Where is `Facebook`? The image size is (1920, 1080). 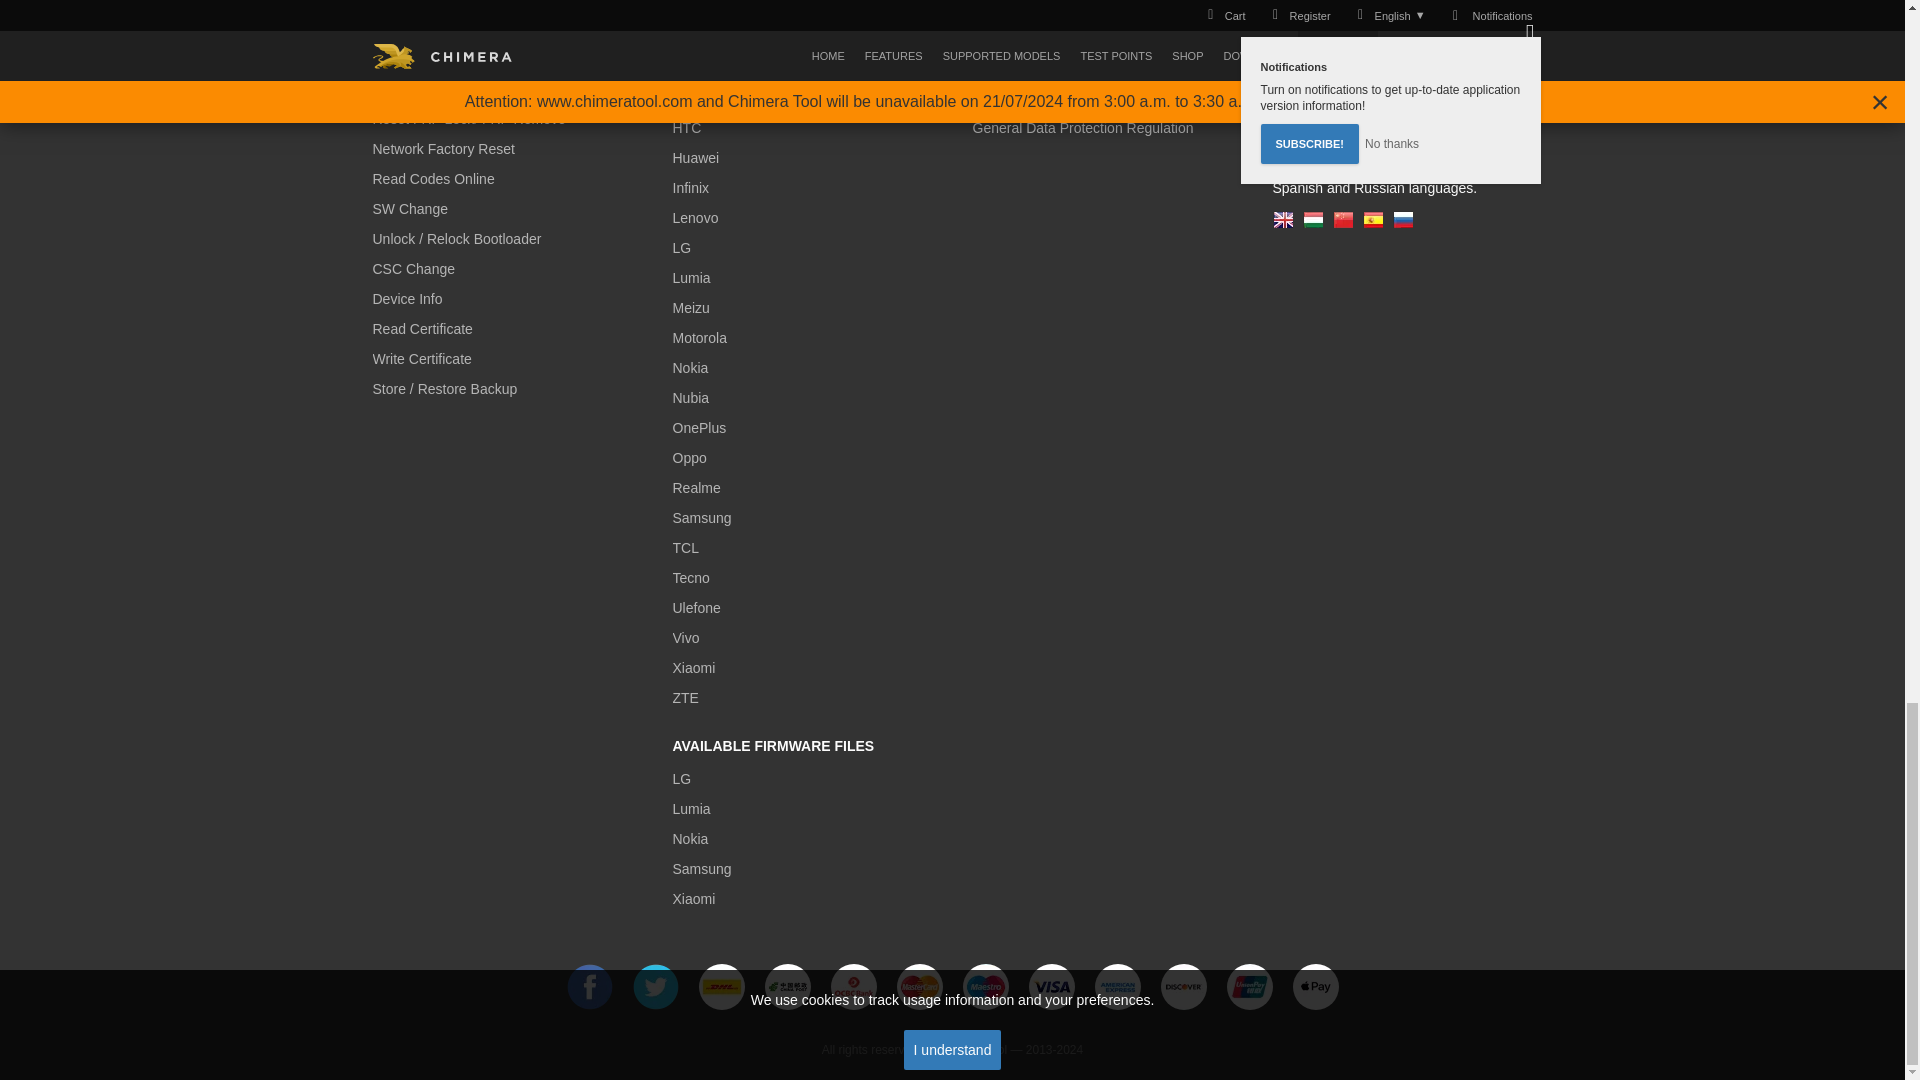 Facebook is located at coordinates (589, 986).